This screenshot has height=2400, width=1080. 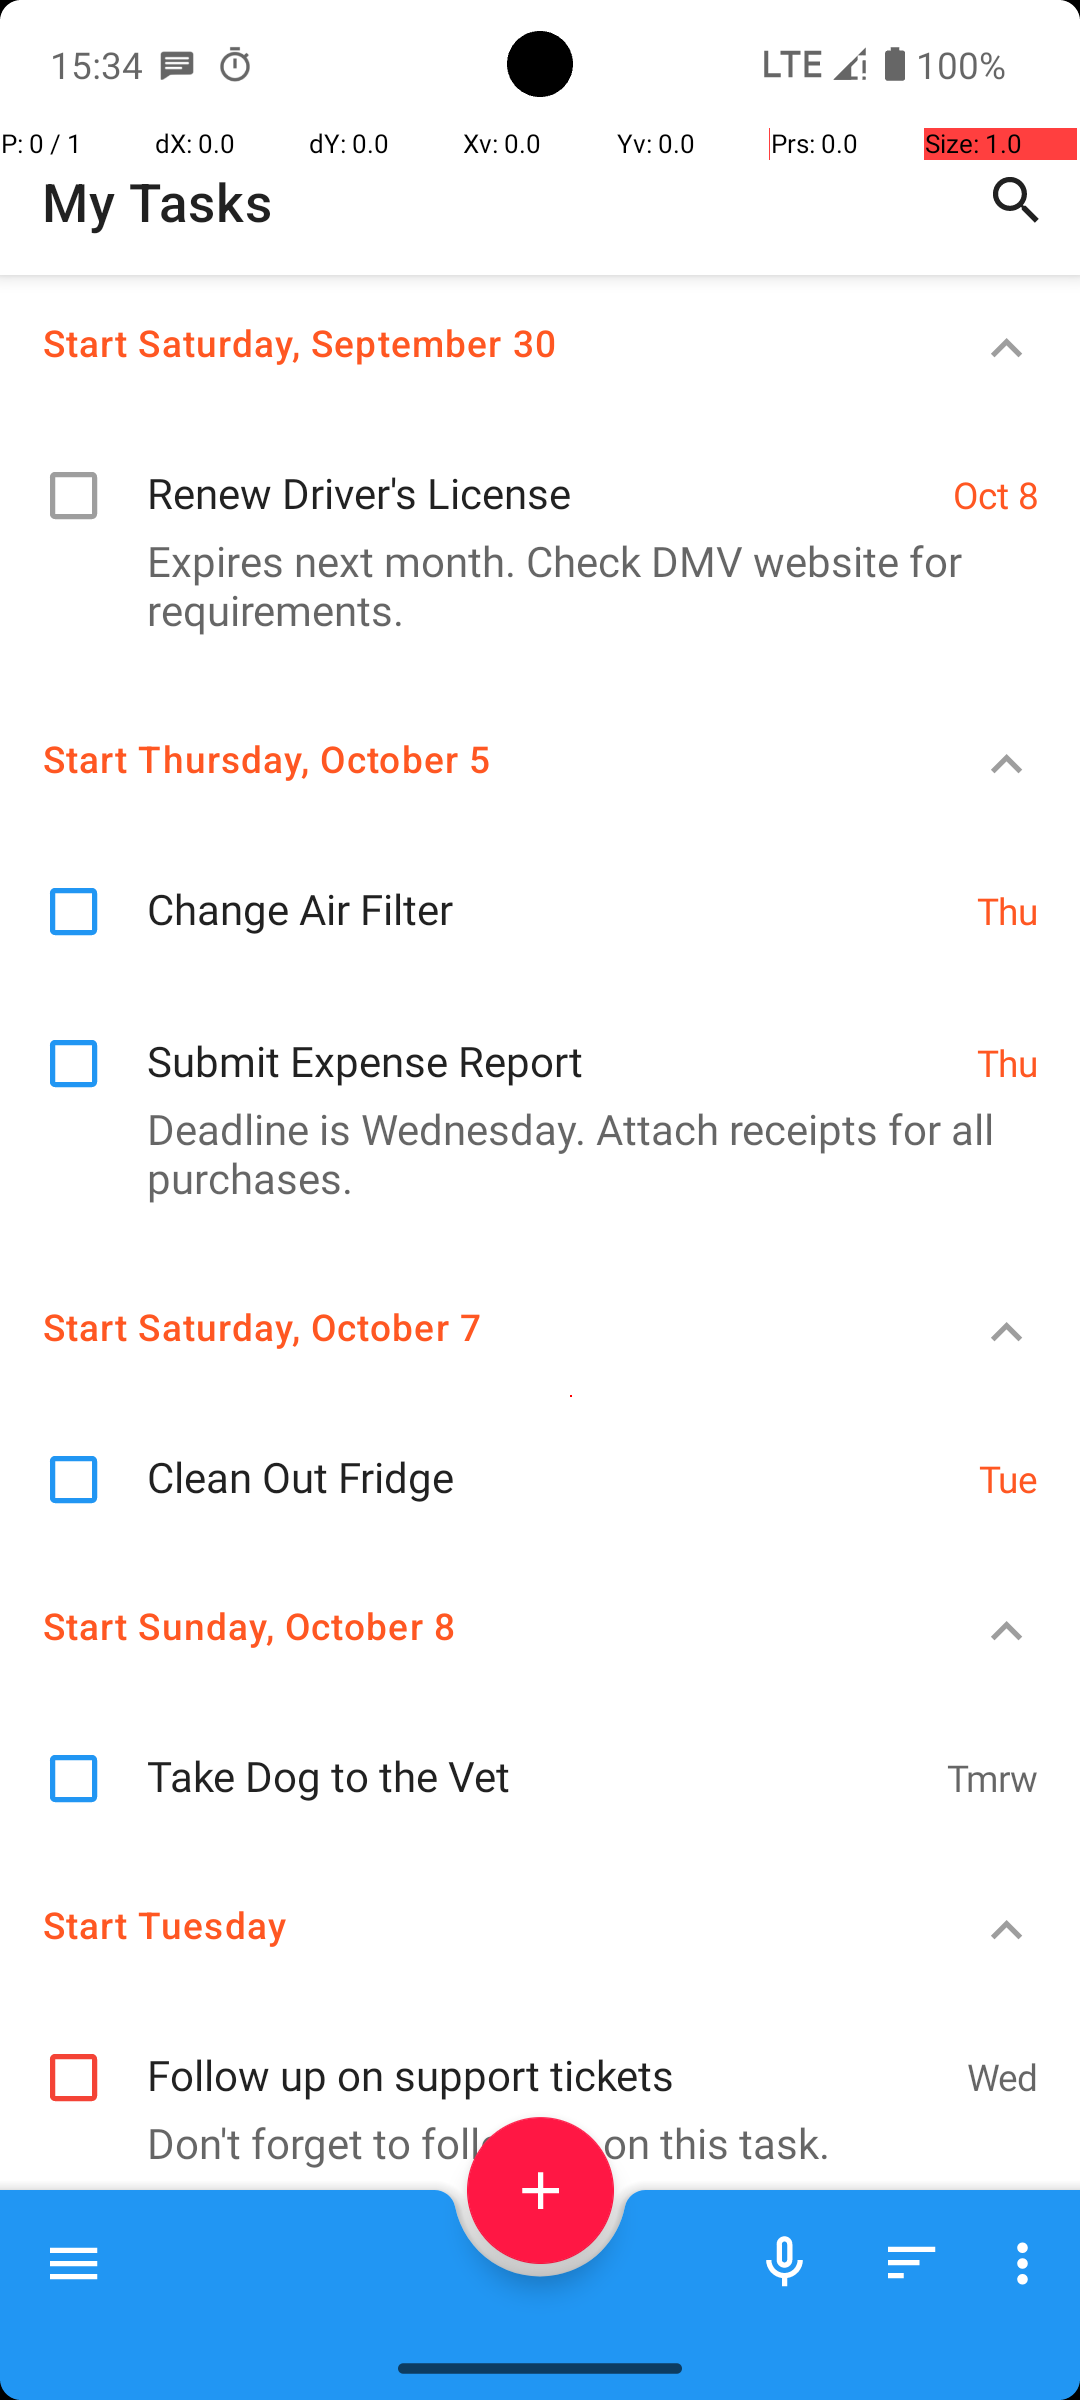 I want to click on Start Thursday, October 5, so click(x=466, y=758).